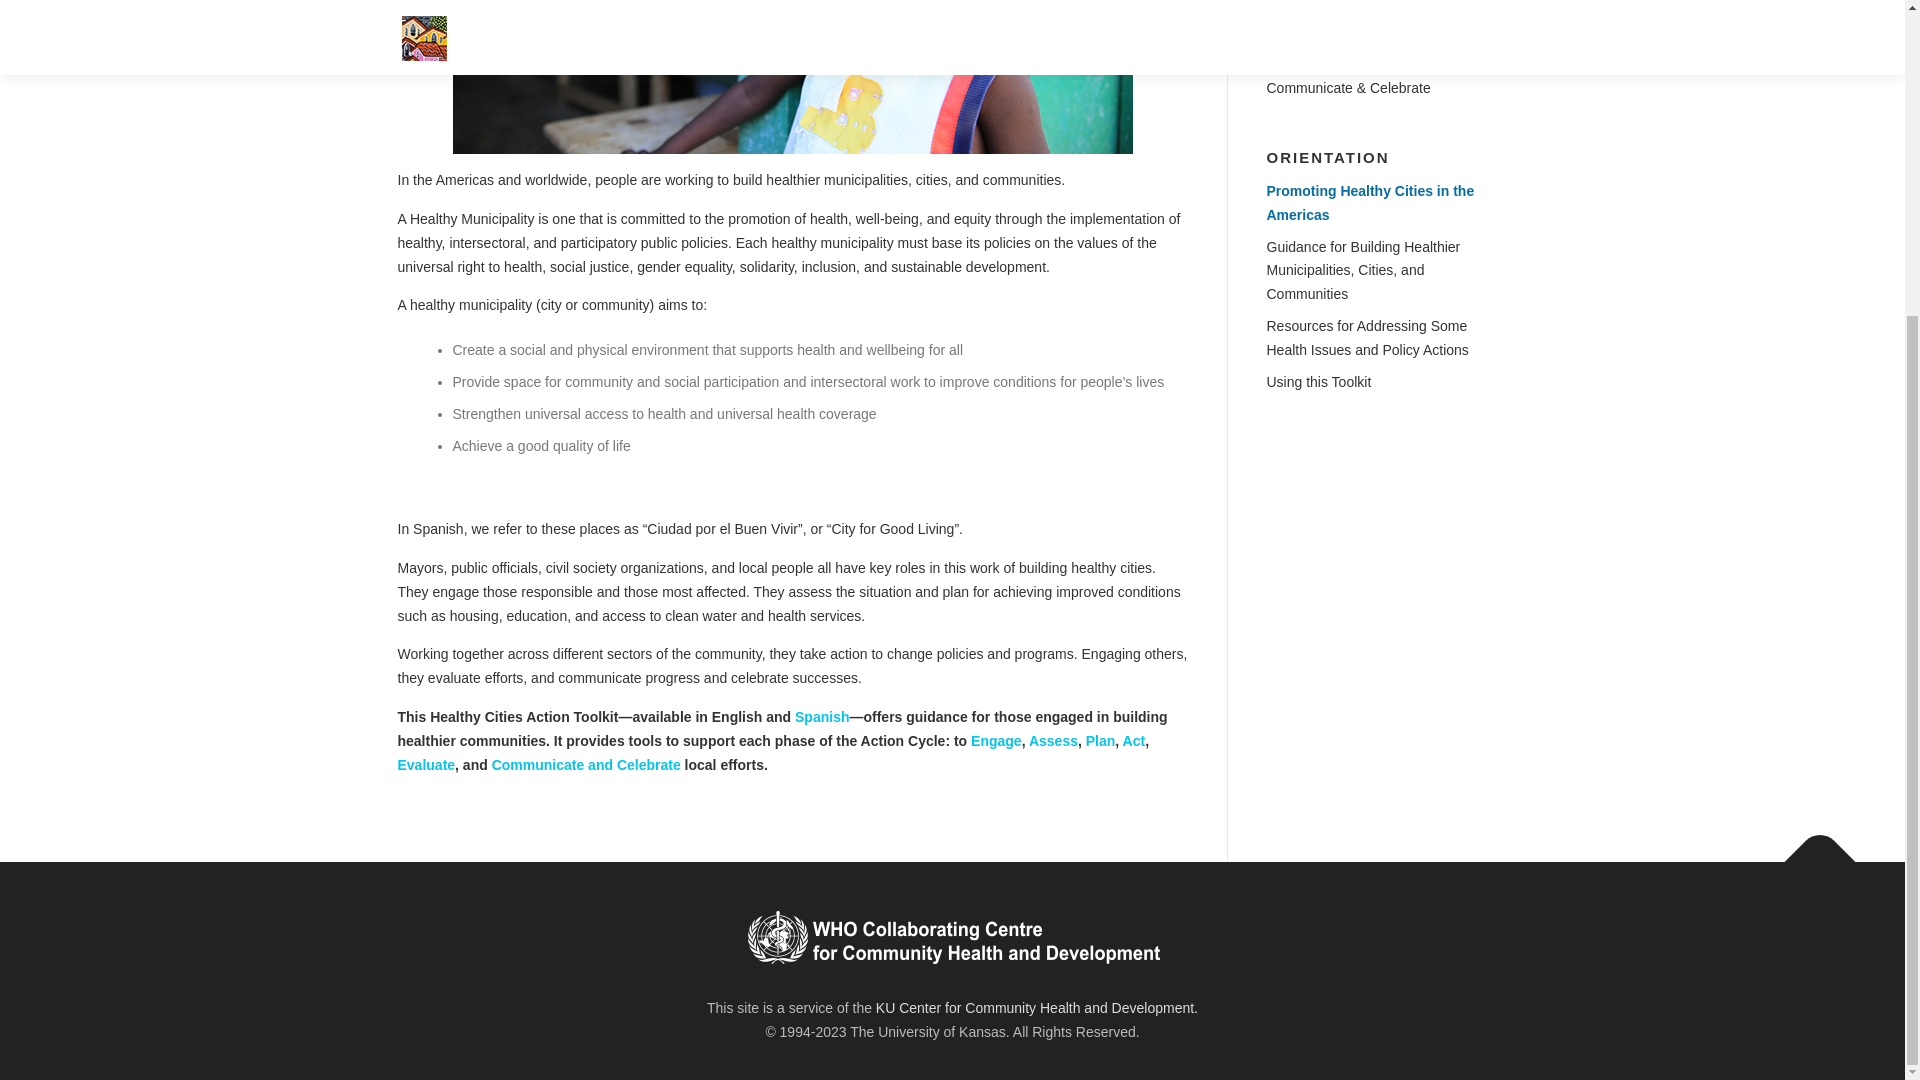 The width and height of the screenshot is (1920, 1080). What do you see at coordinates (426, 765) in the screenshot?
I see `Evaluate` at bounding box center [426, 765].